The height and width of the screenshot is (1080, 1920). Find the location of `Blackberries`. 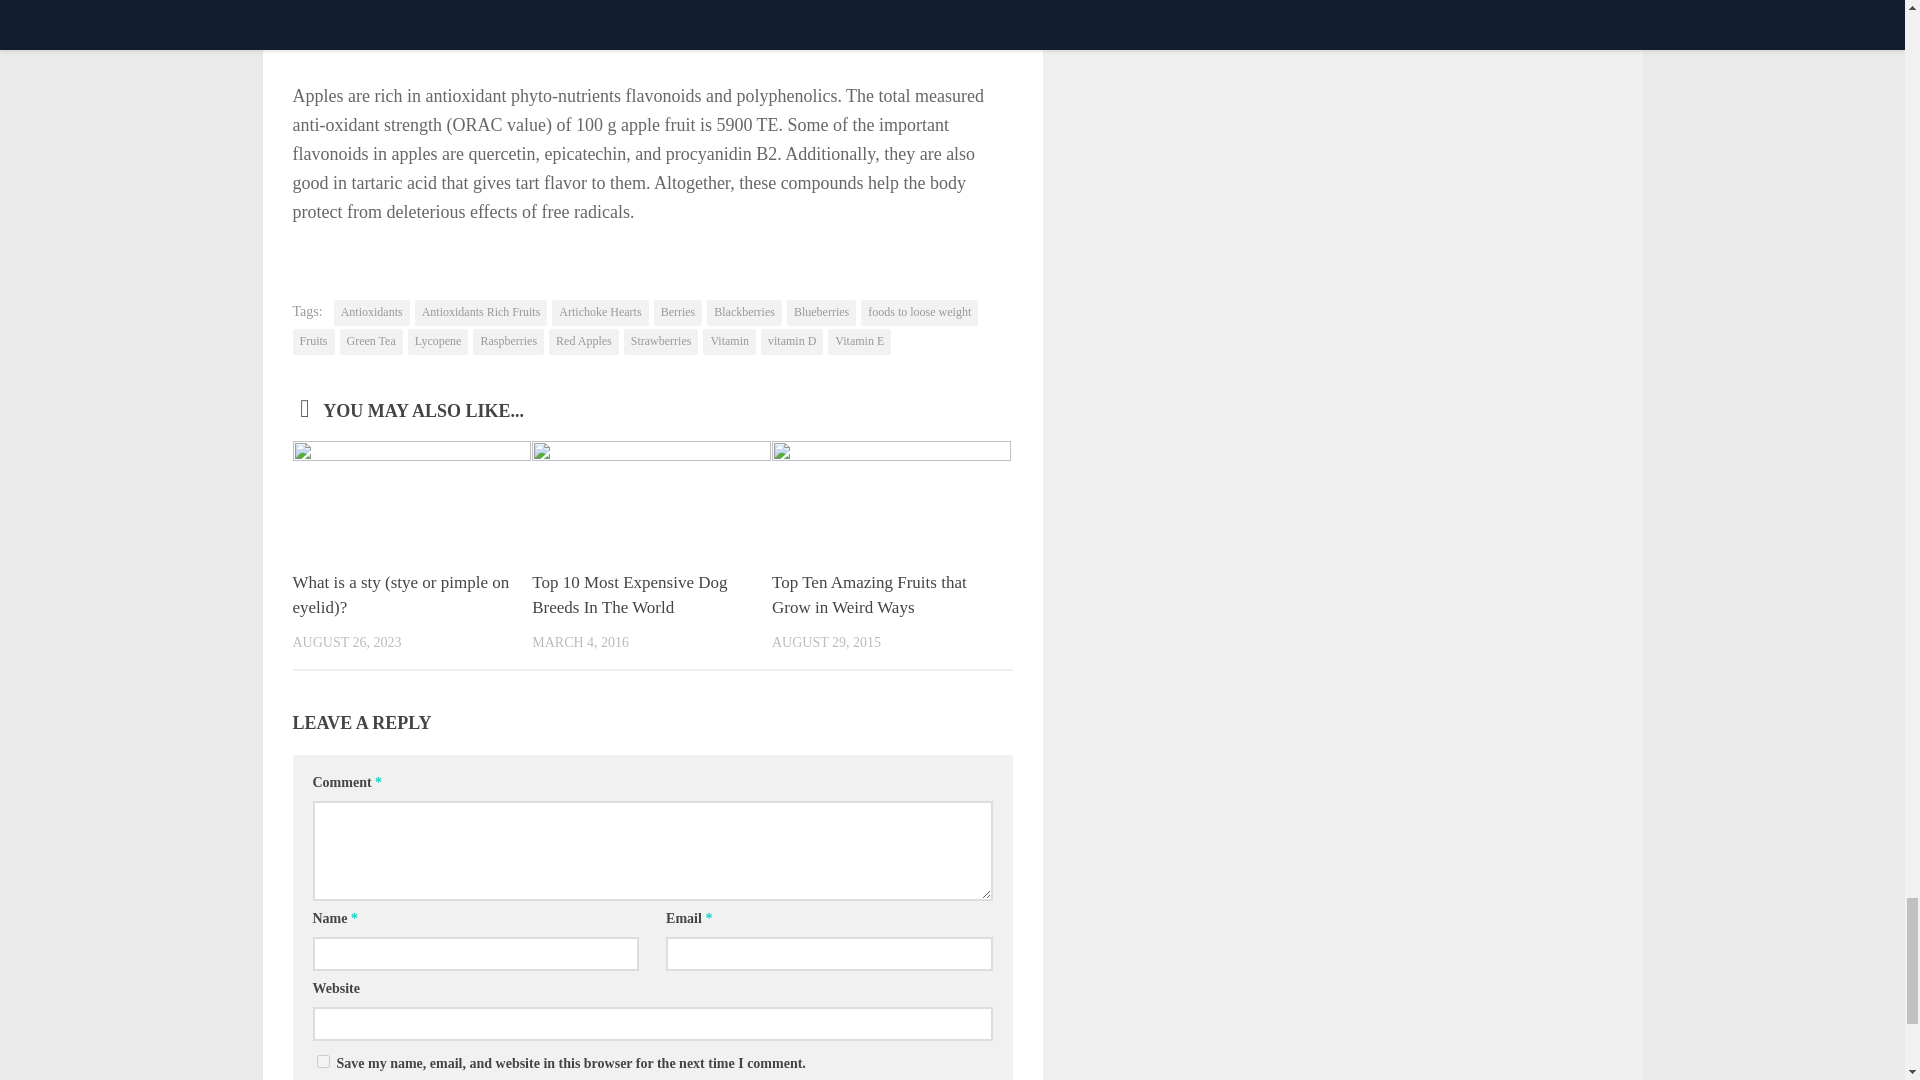

Blackberries is located at coordinates (744, 313).